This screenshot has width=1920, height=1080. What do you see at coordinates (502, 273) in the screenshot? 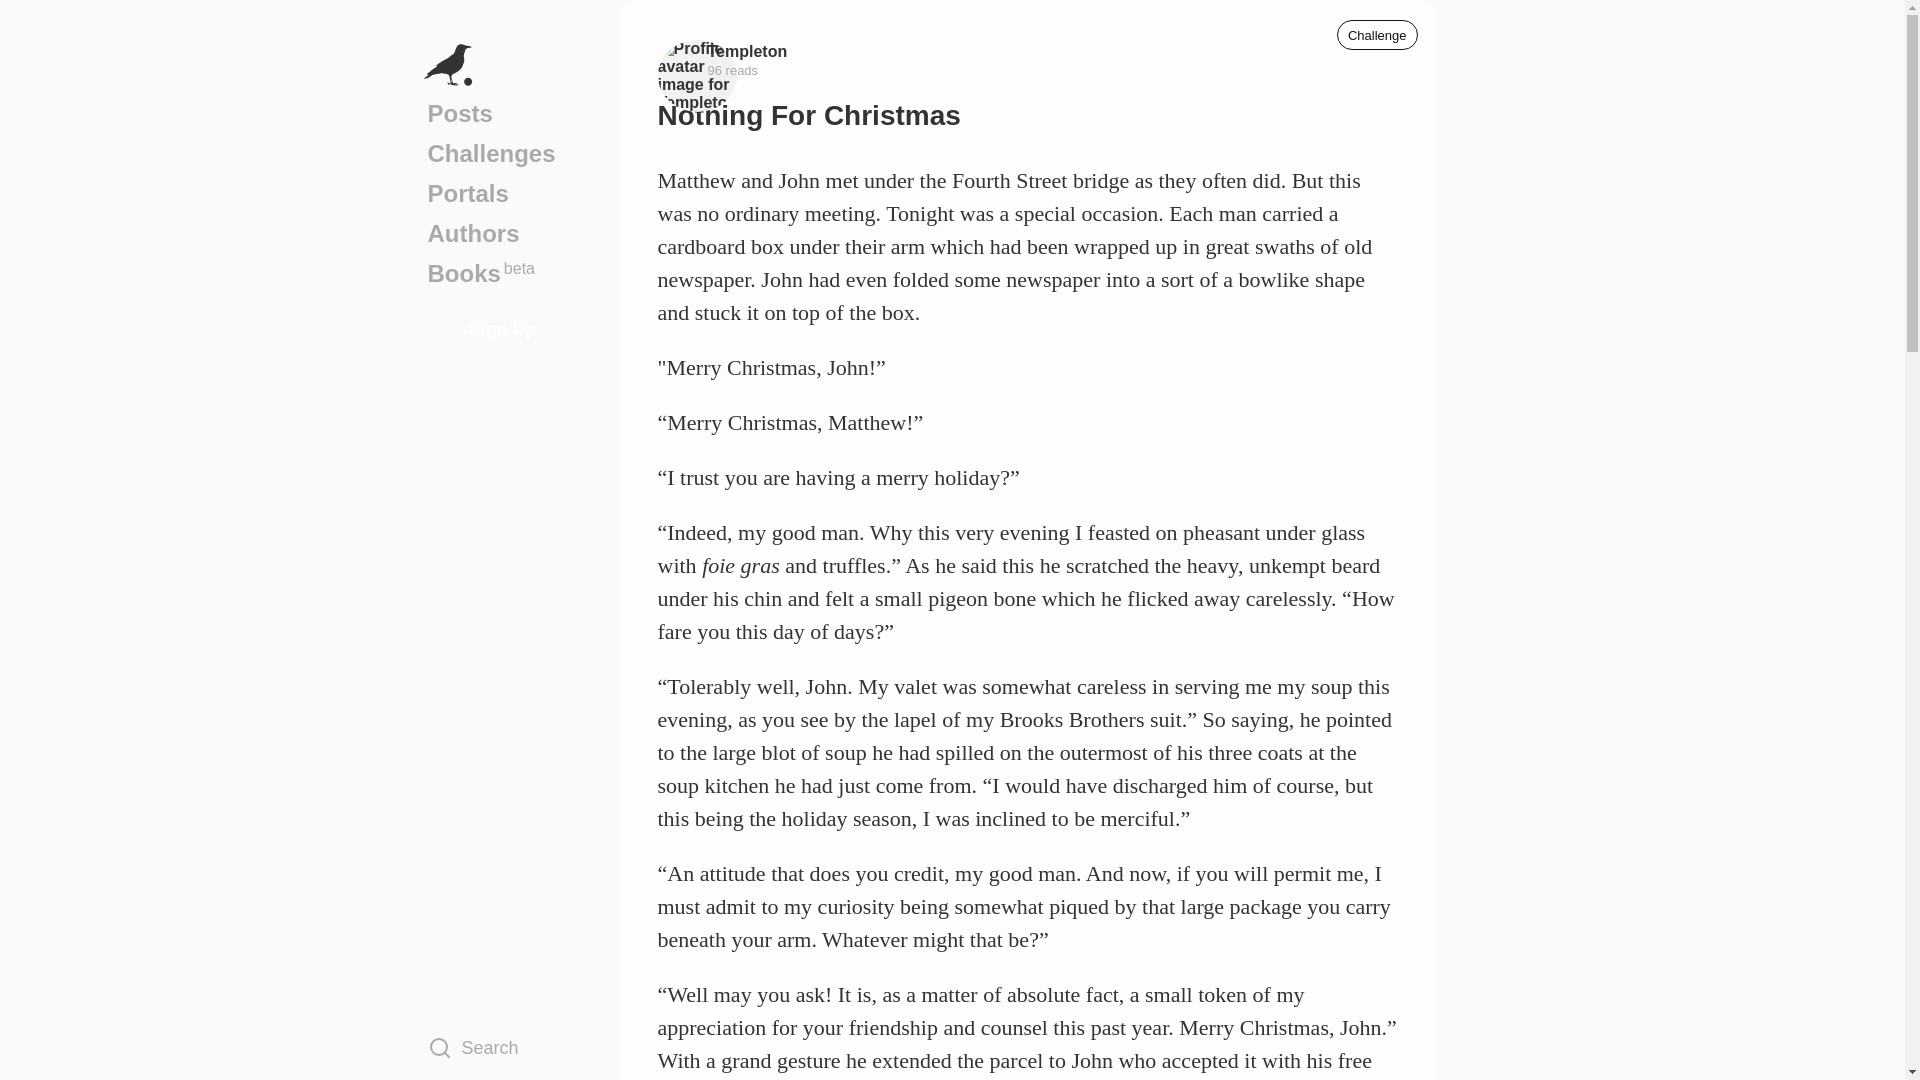
I see `Challenges` at bounding box center [502, 273].